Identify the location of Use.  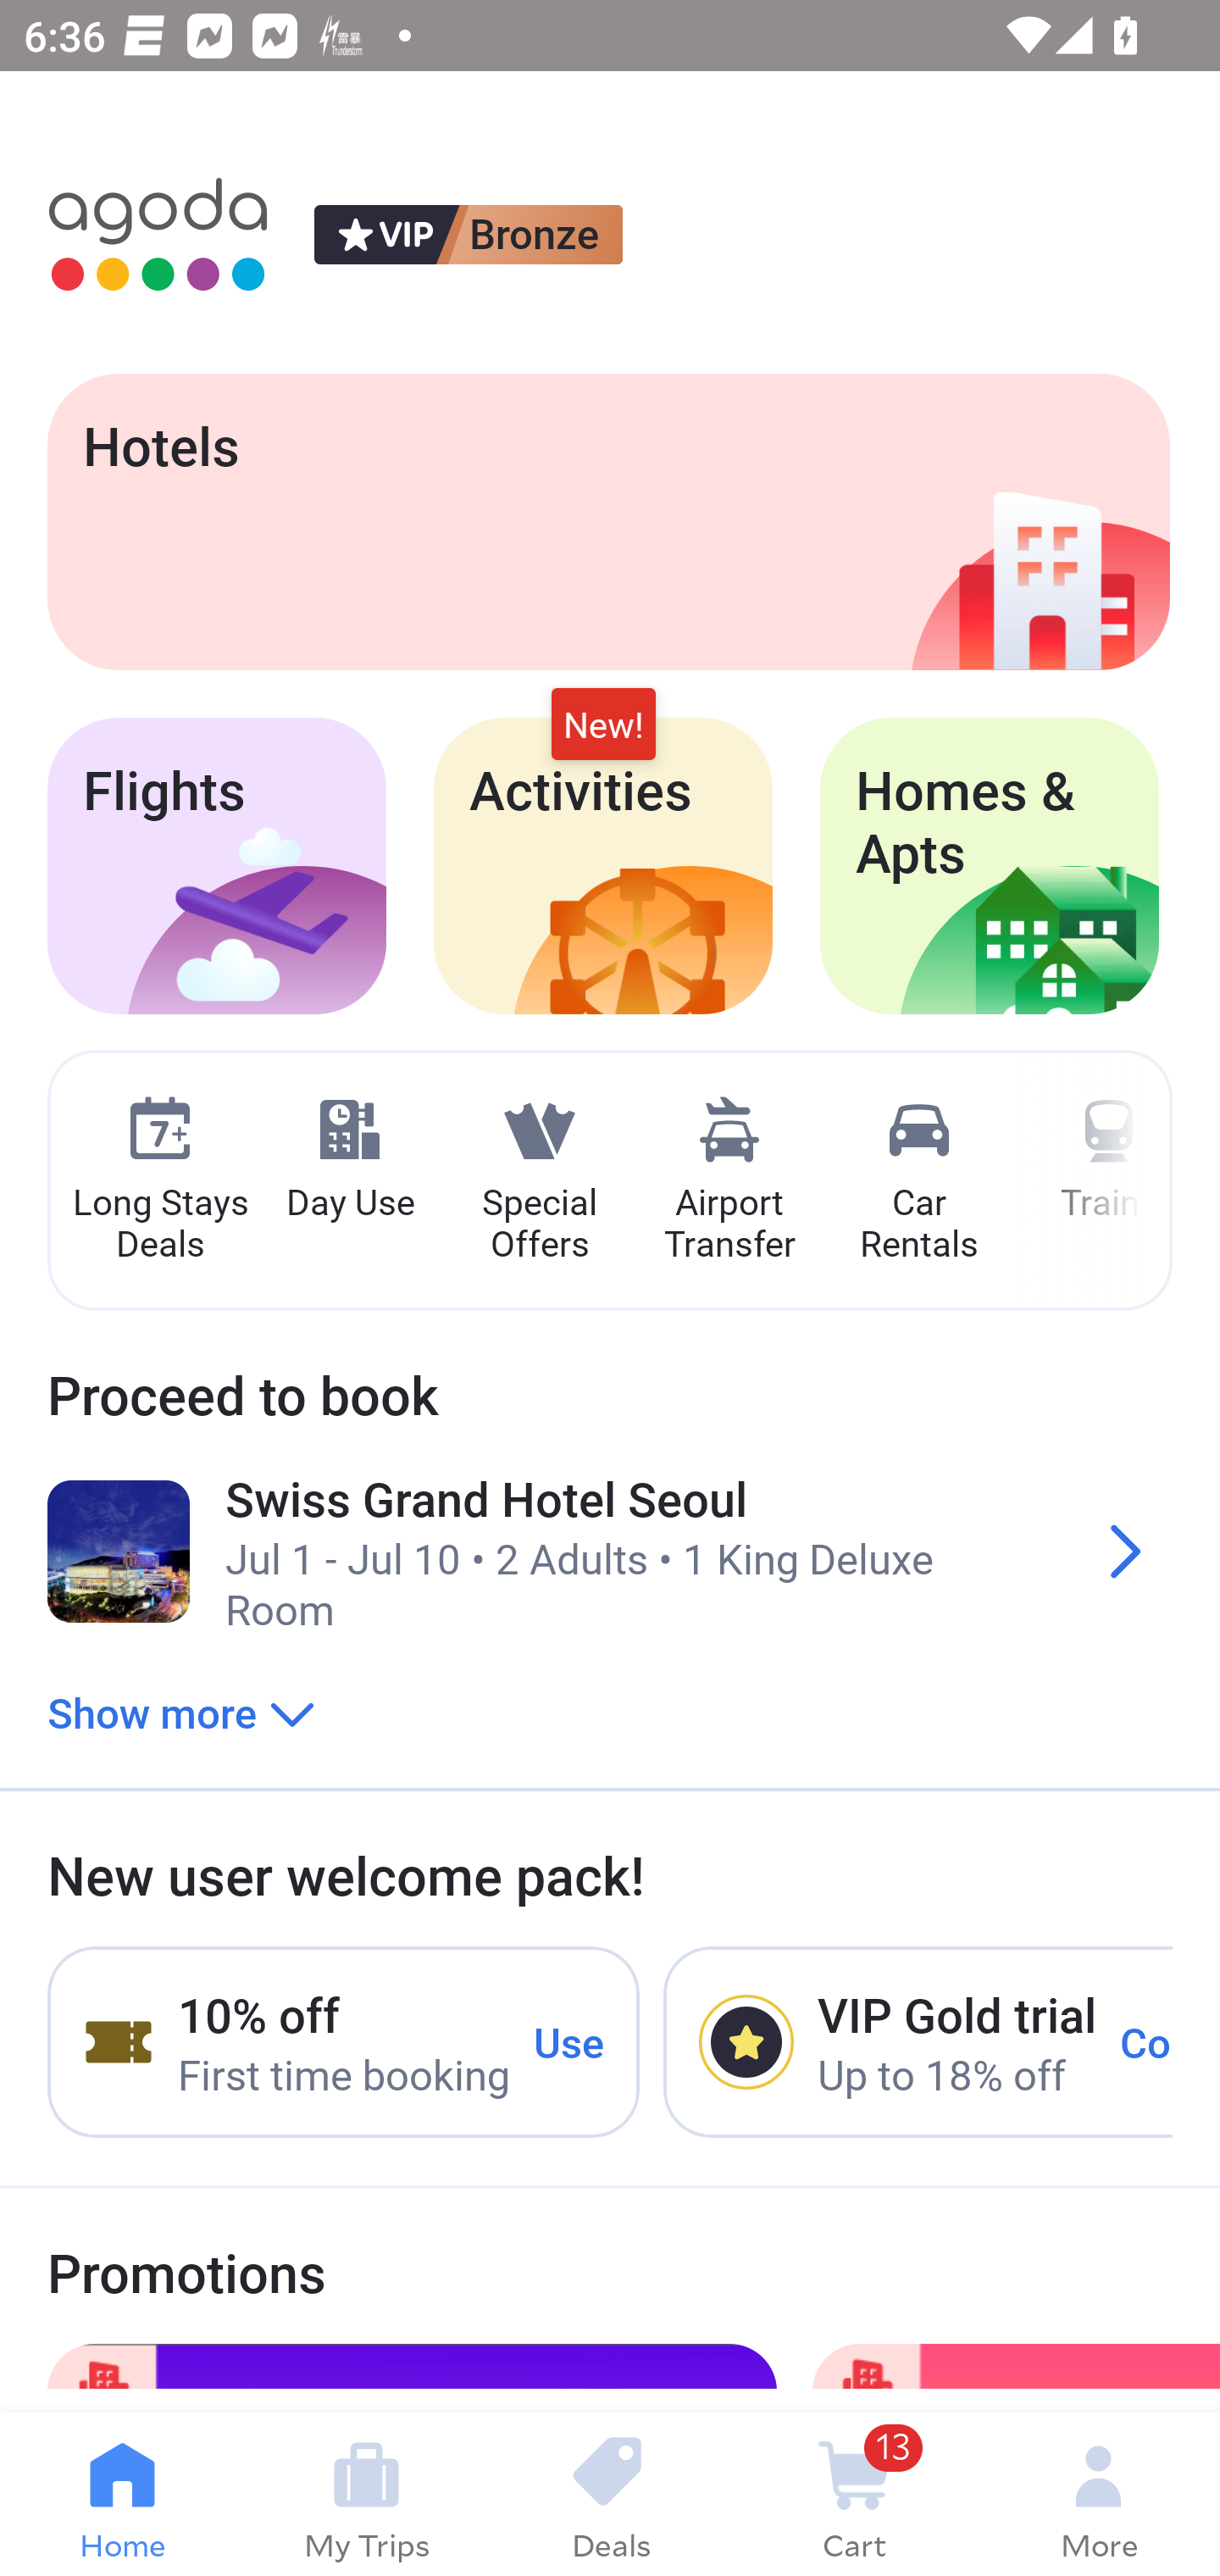
(569, 2040).